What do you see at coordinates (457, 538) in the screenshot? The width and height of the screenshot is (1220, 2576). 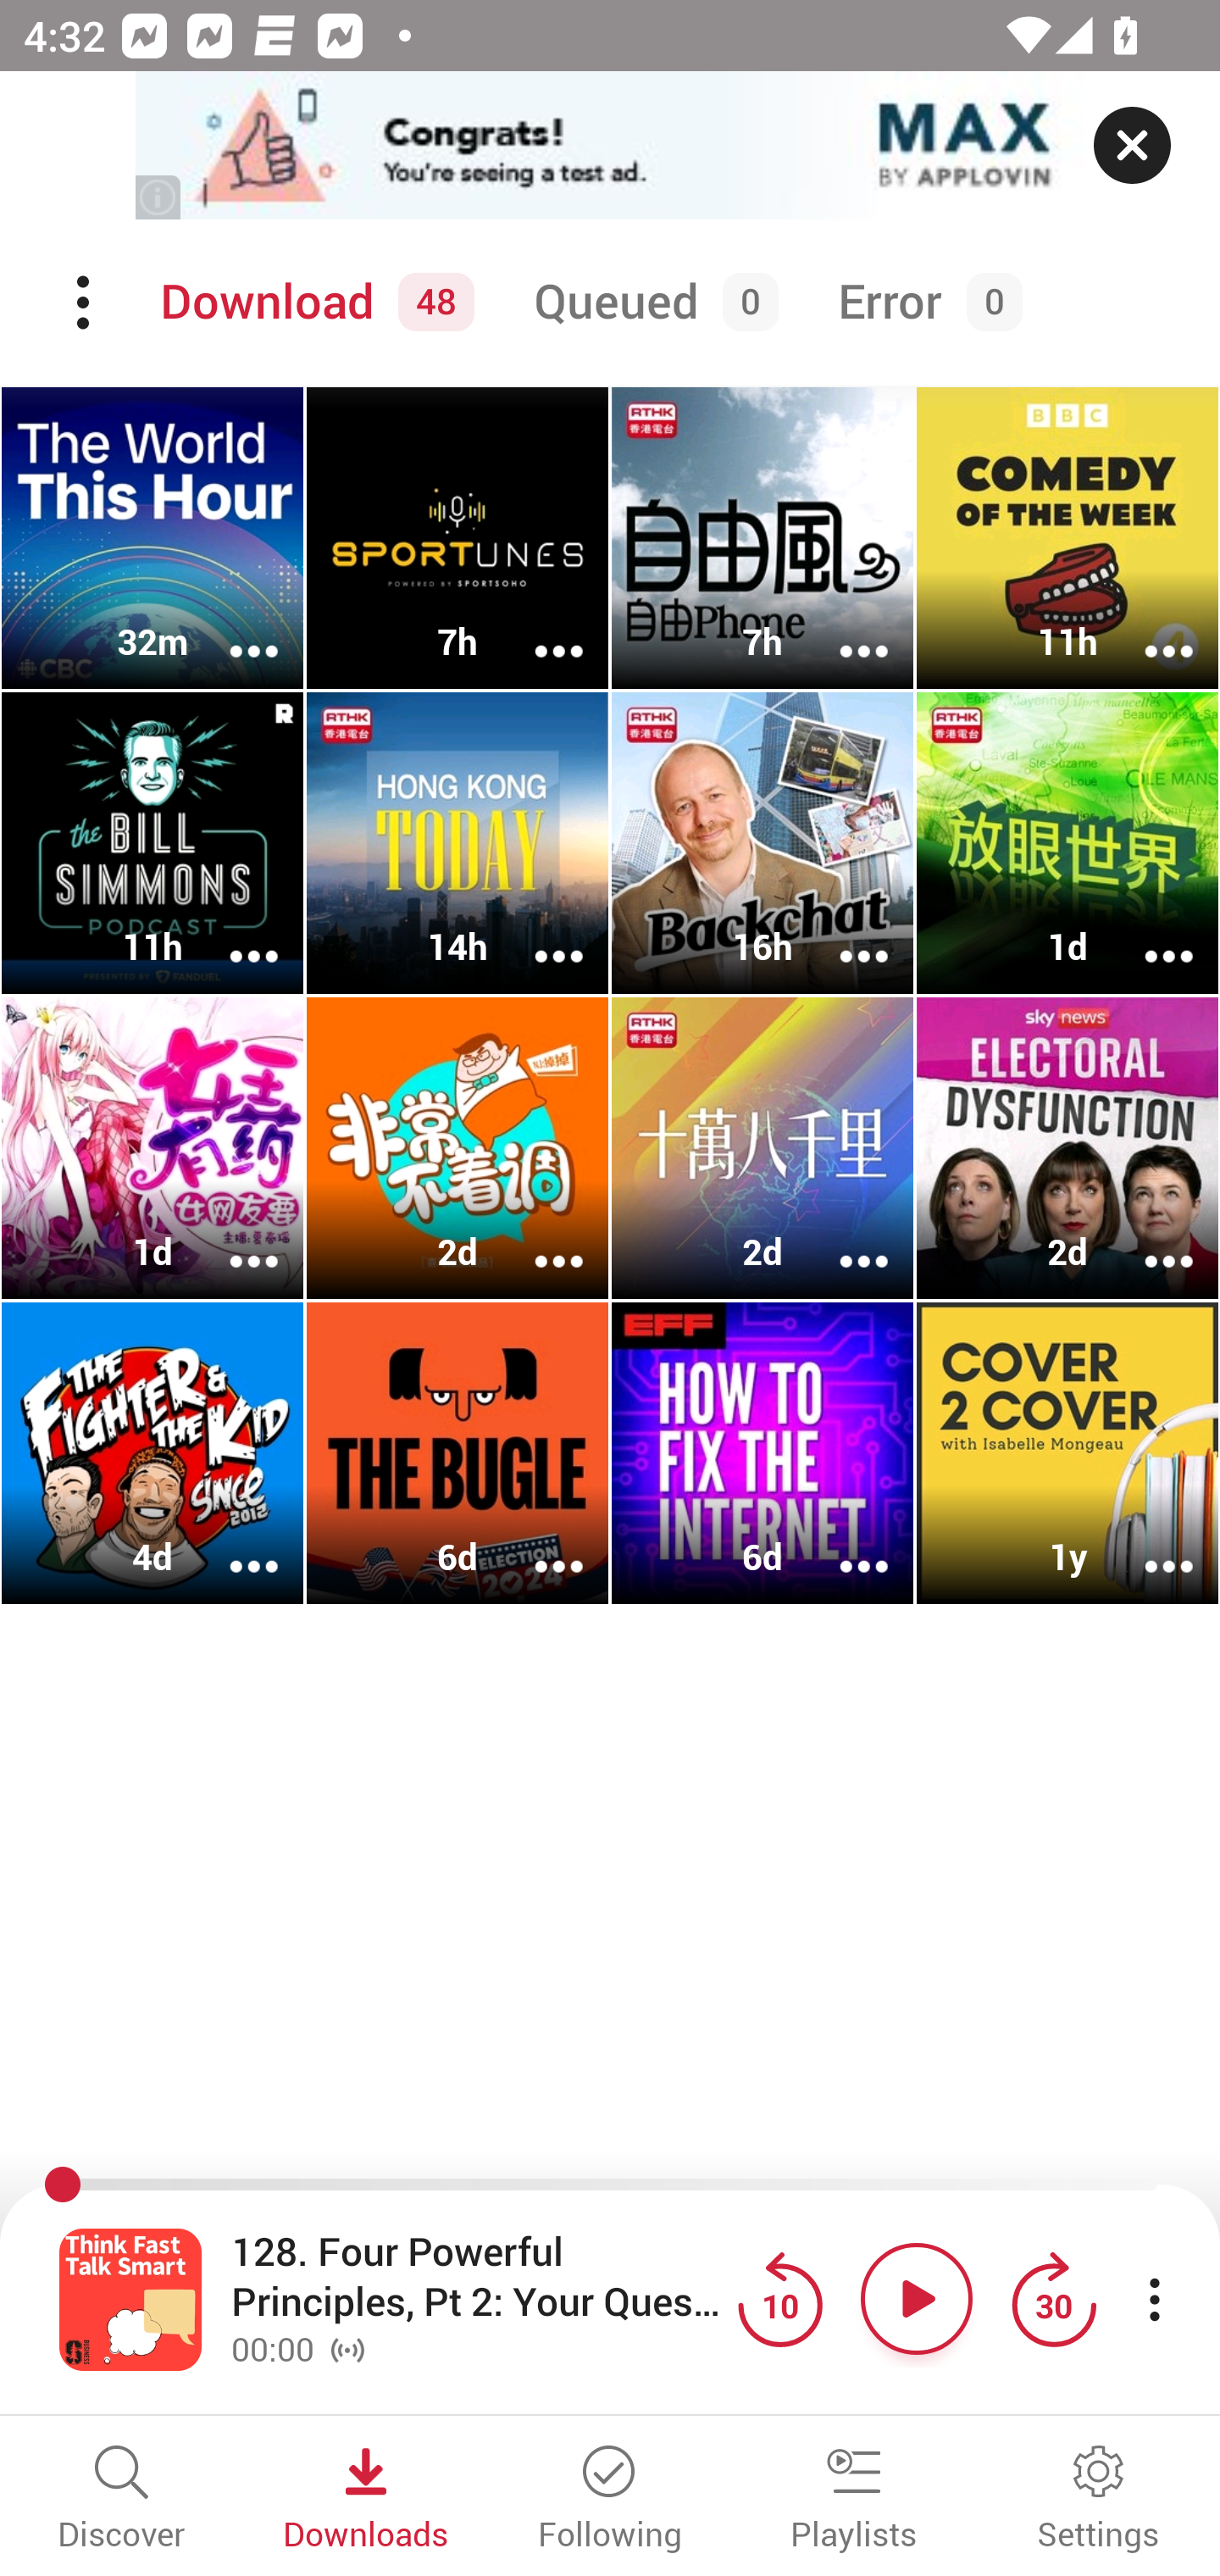 I see `Sportunes HK 7h More options More options` at bounding box center [457, 538].